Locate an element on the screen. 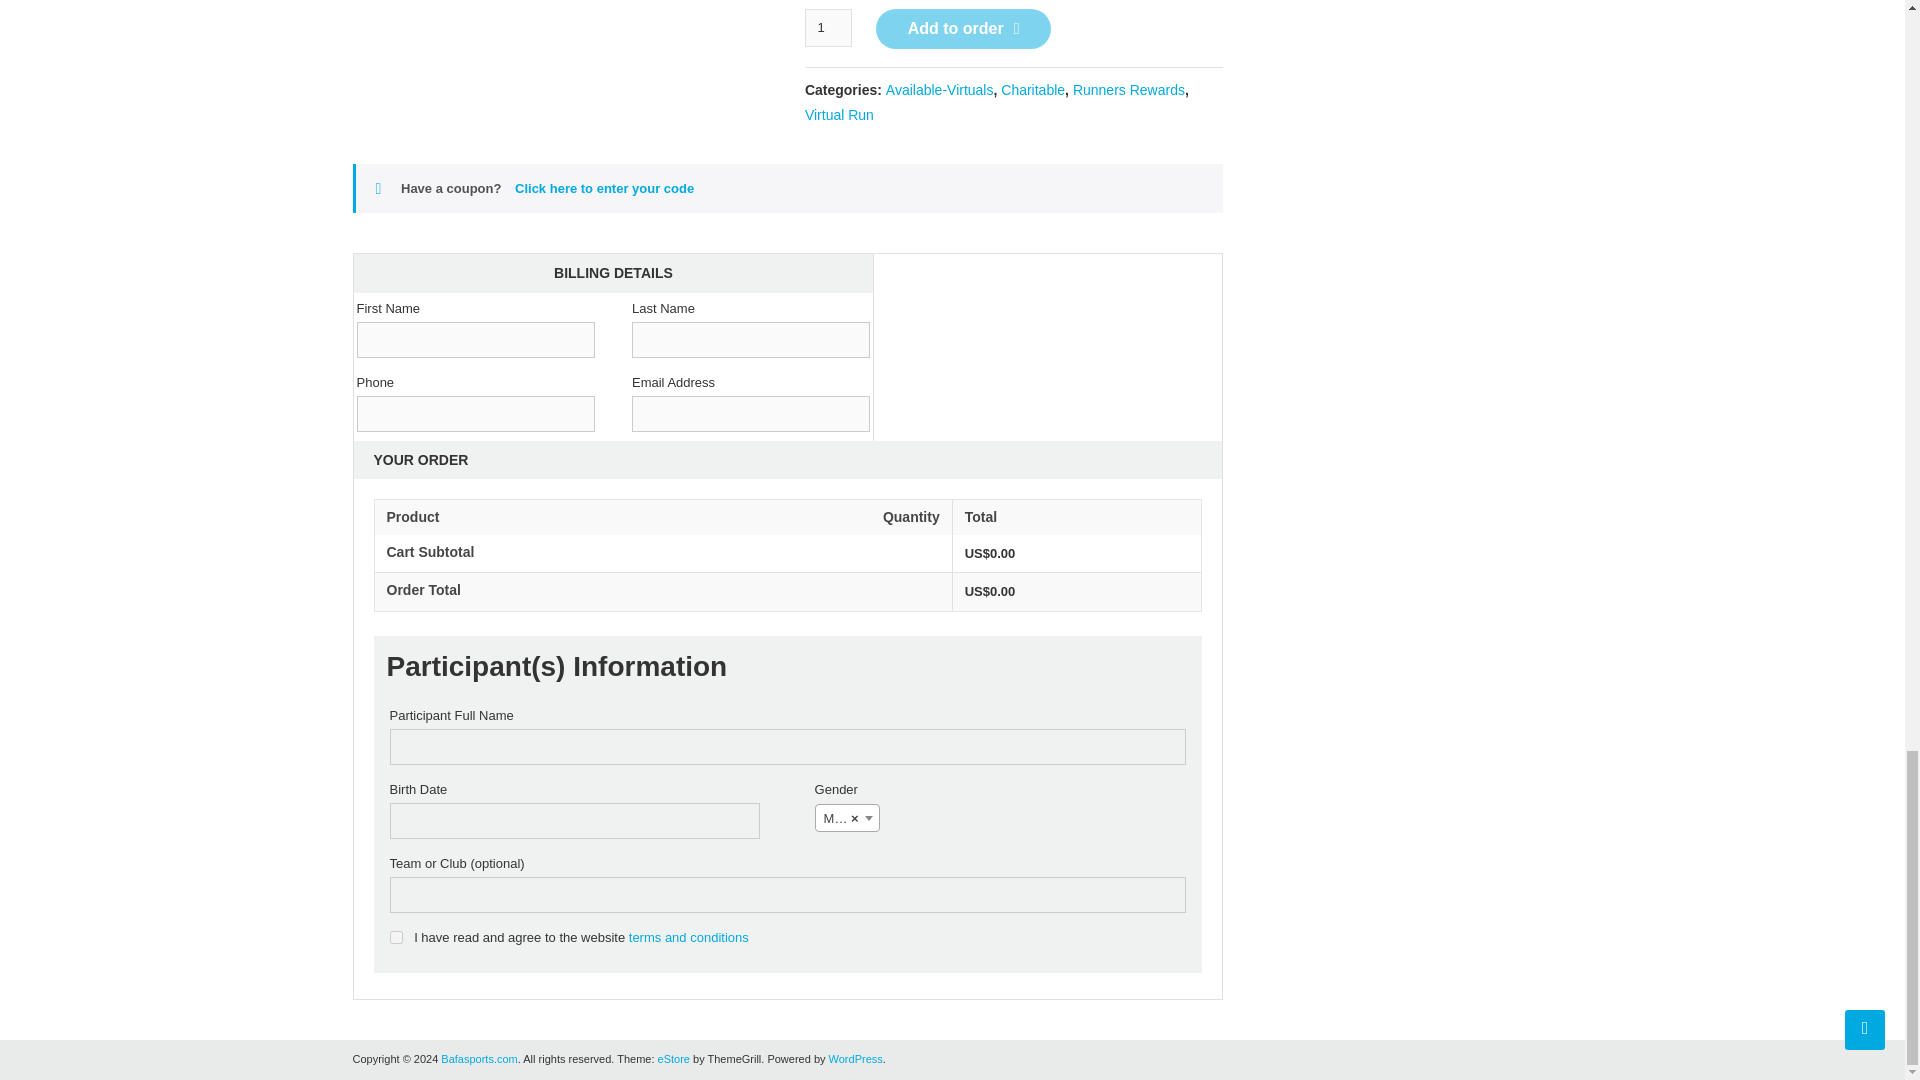 This screenshot has width=1920, height=1080. Virtual Run is located at coordinates (838, 114).